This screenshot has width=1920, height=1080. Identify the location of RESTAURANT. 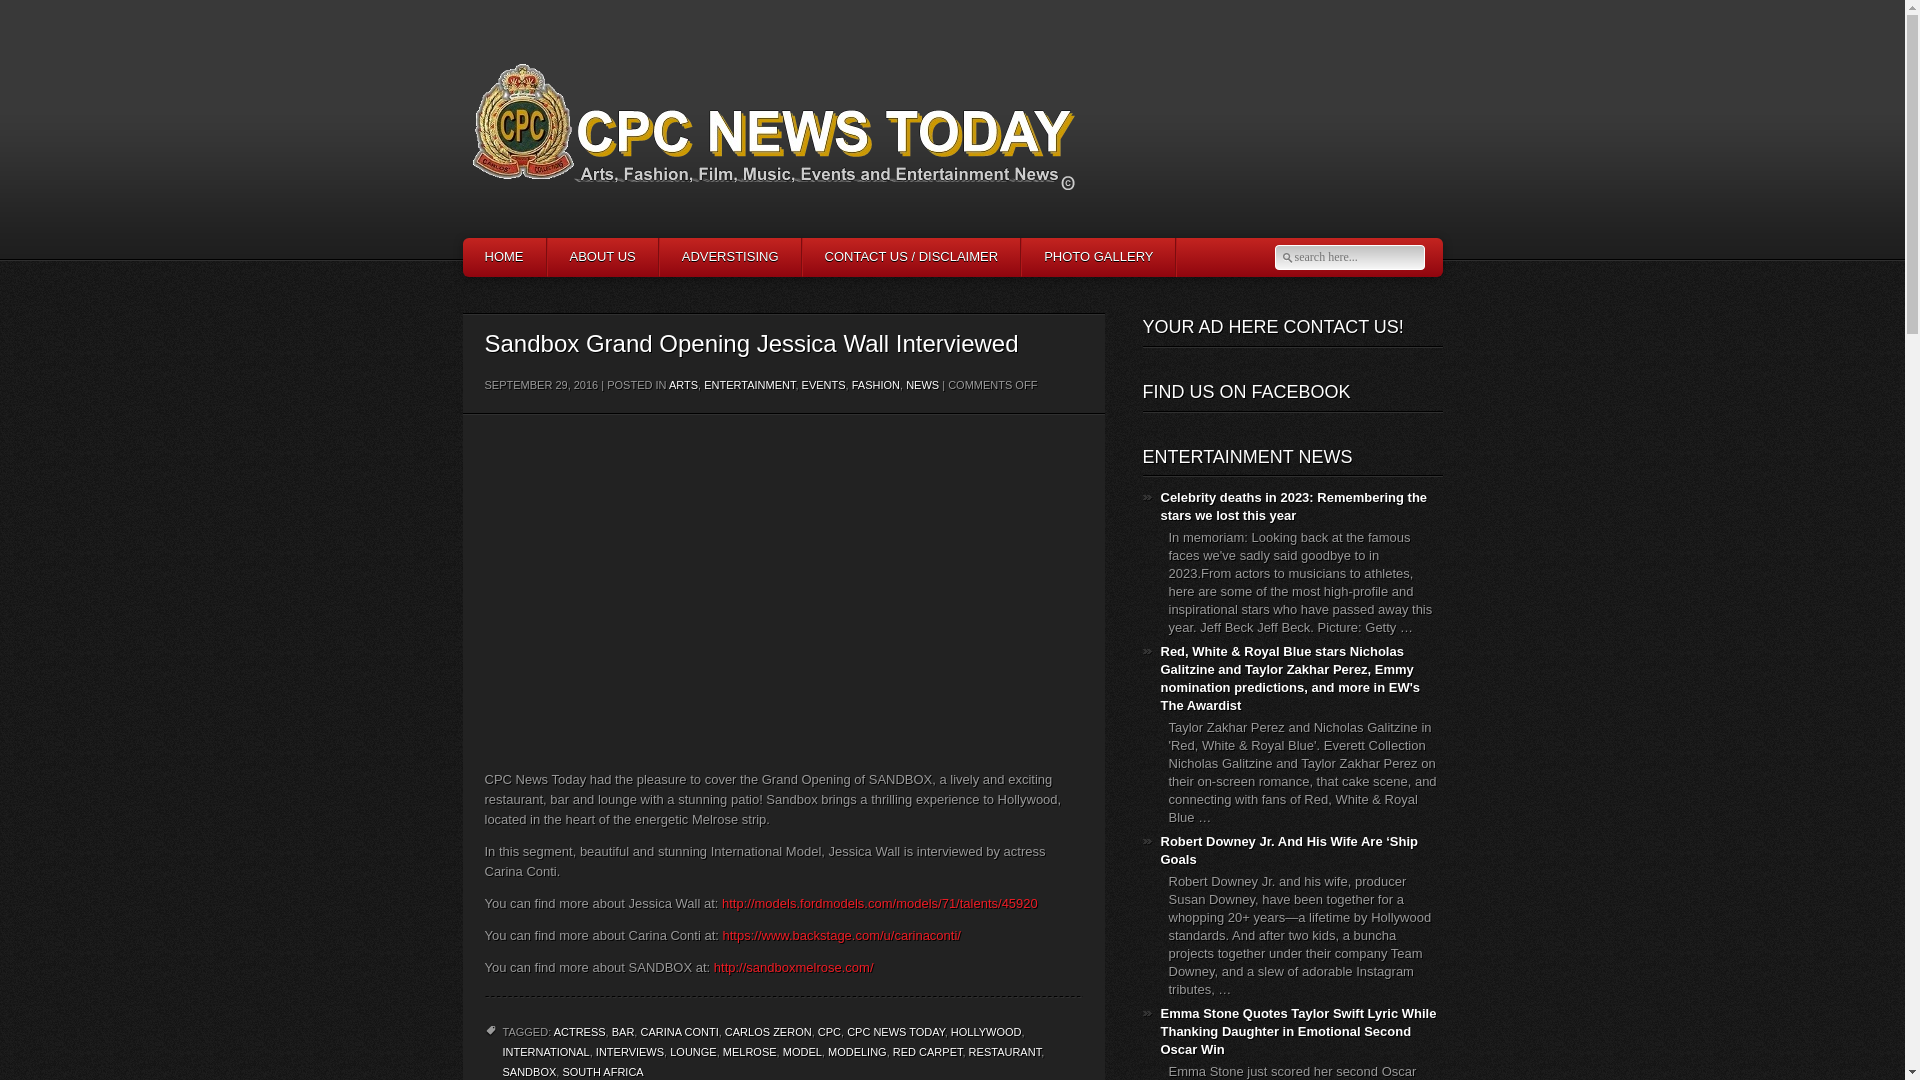
(1006, 1052).